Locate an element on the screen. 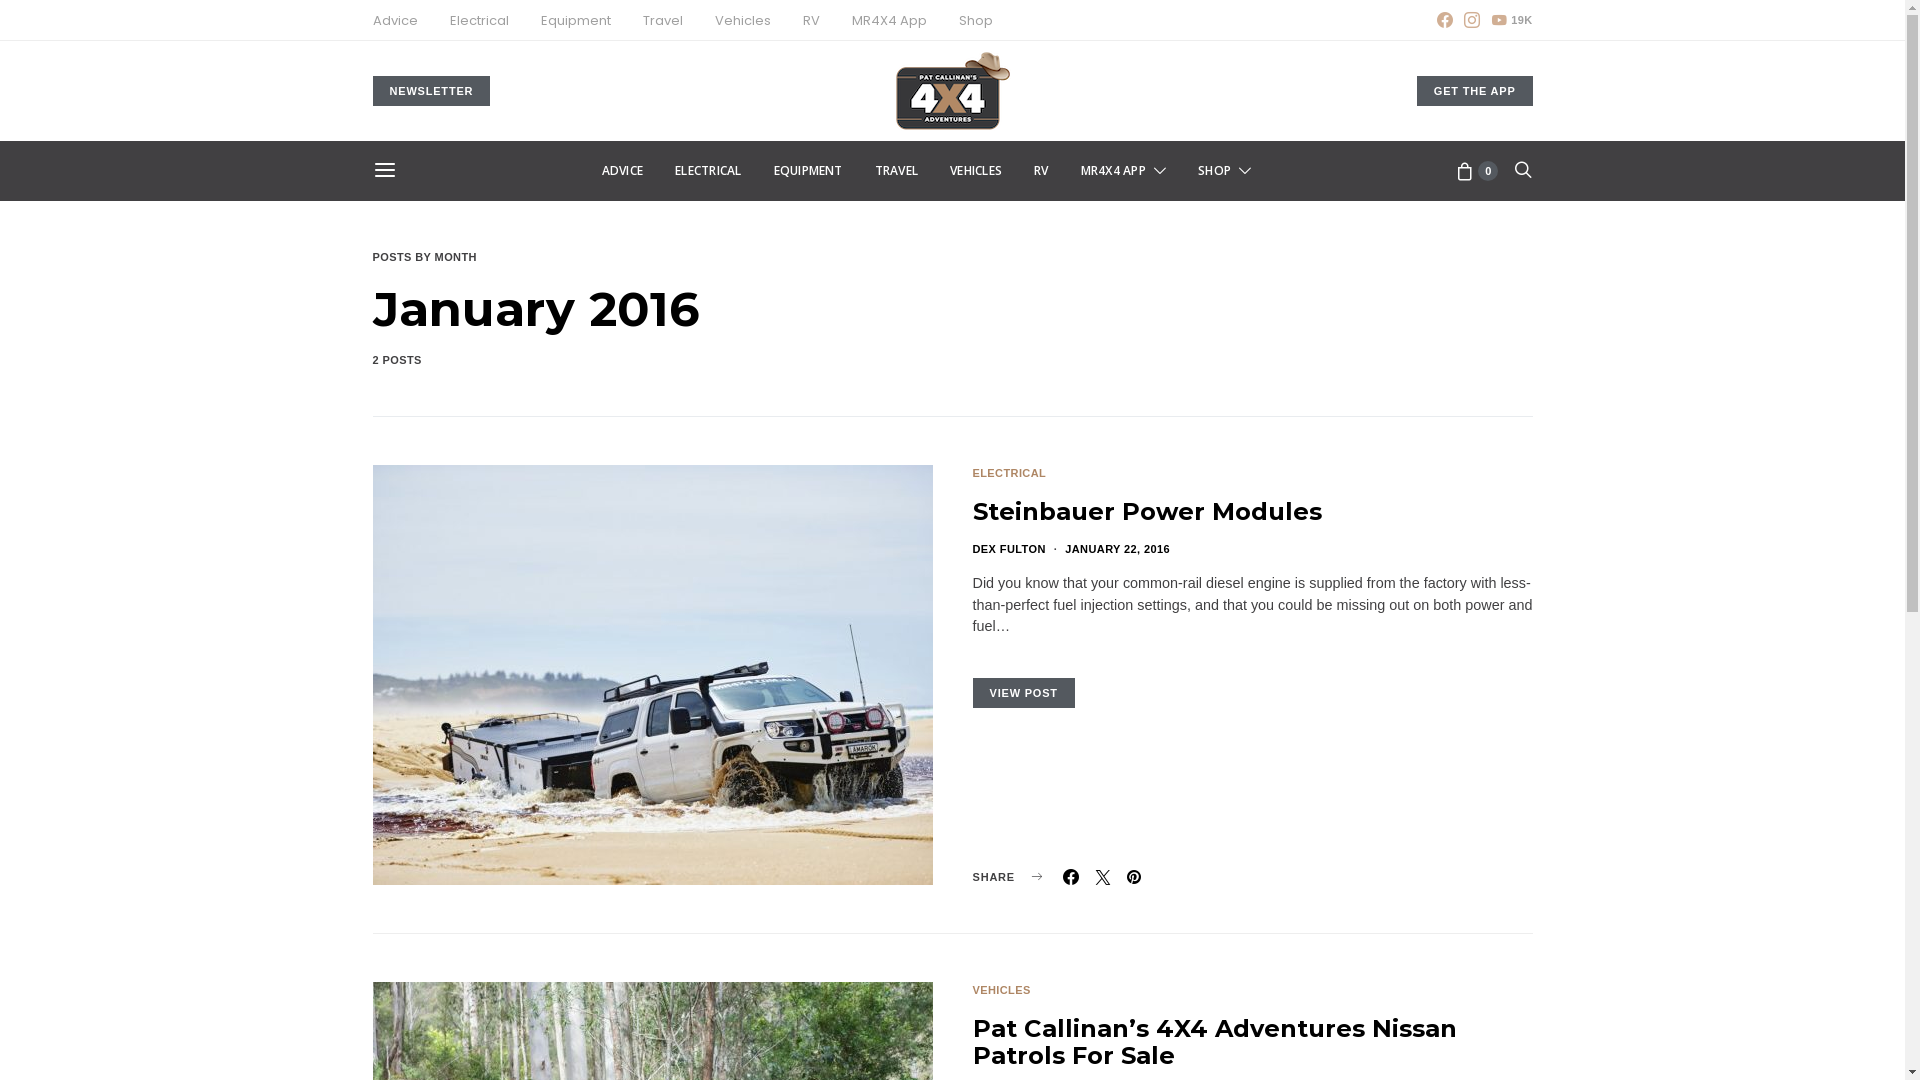  NEWSLETTER is located at coordinates (430, 92).